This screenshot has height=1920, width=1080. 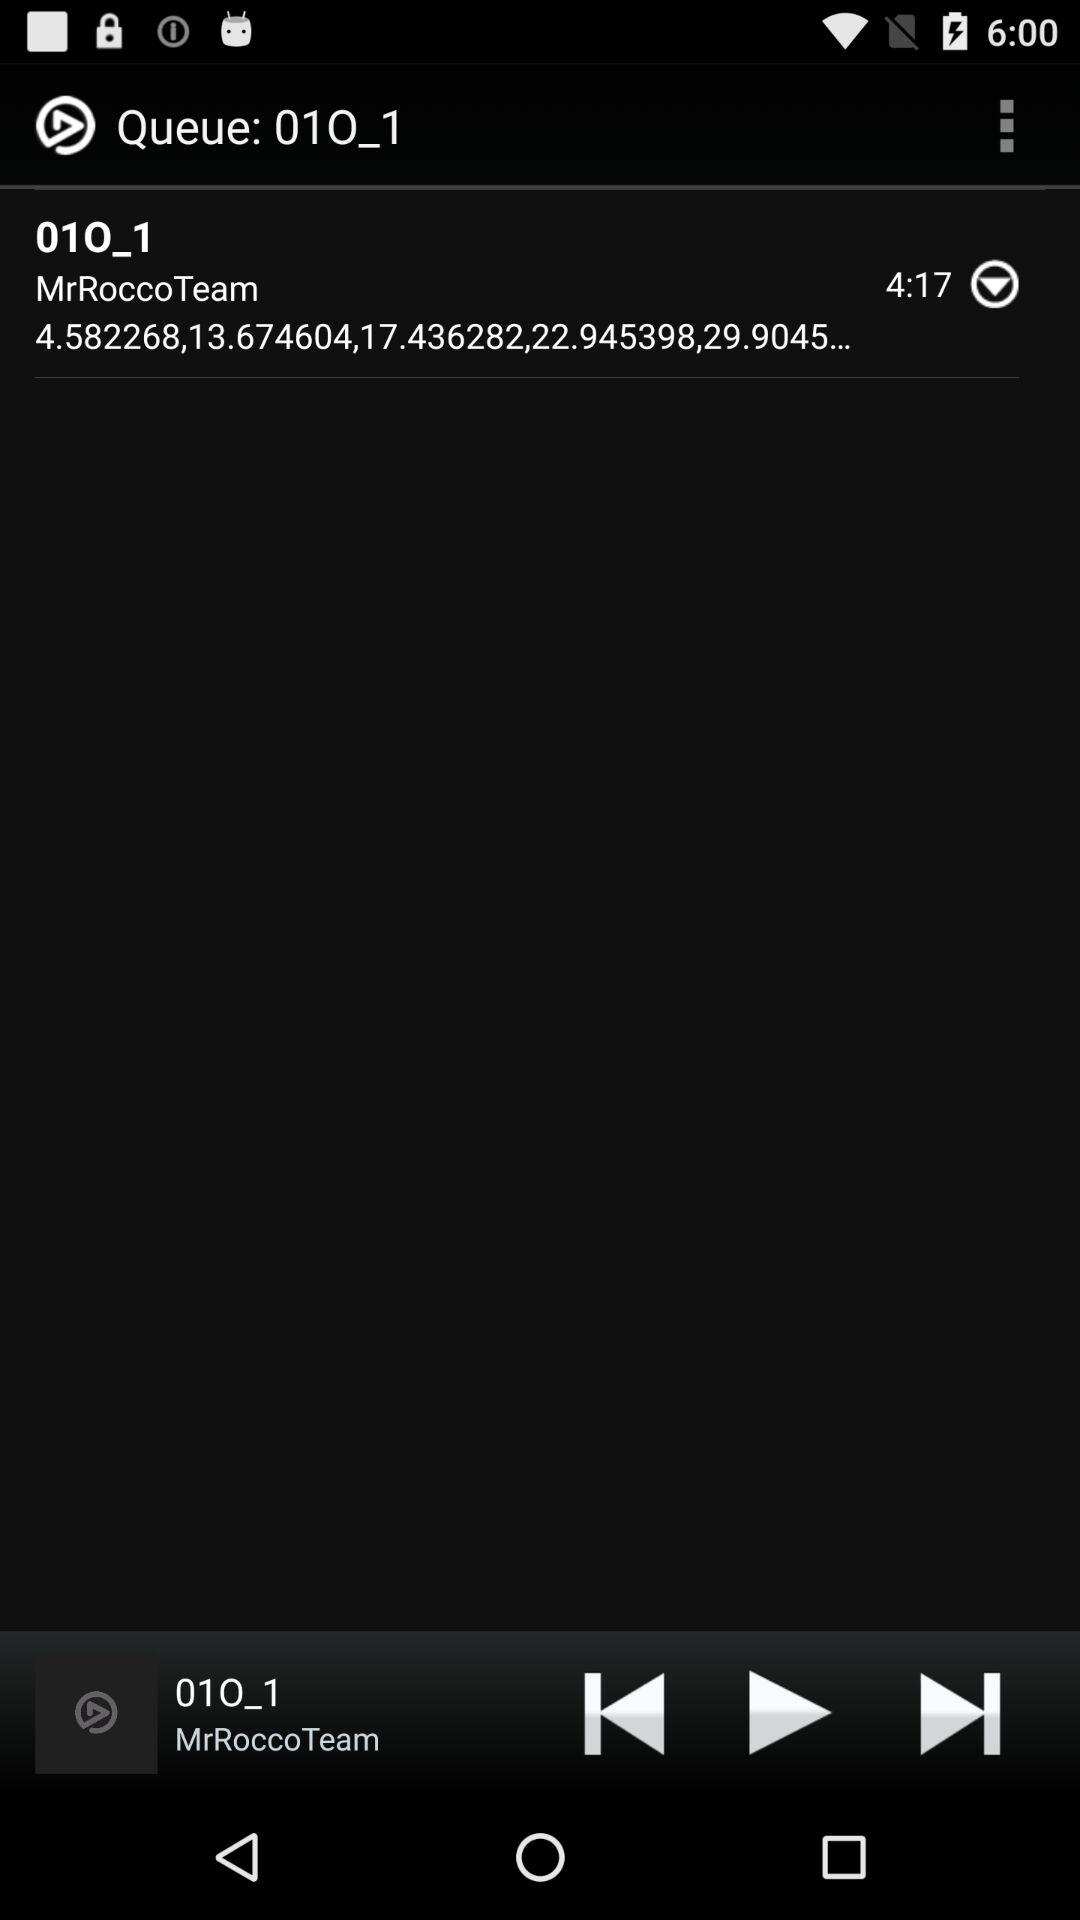 I want to click on choose icon next to the 01o_1 item, so click(x=1006, y=126).